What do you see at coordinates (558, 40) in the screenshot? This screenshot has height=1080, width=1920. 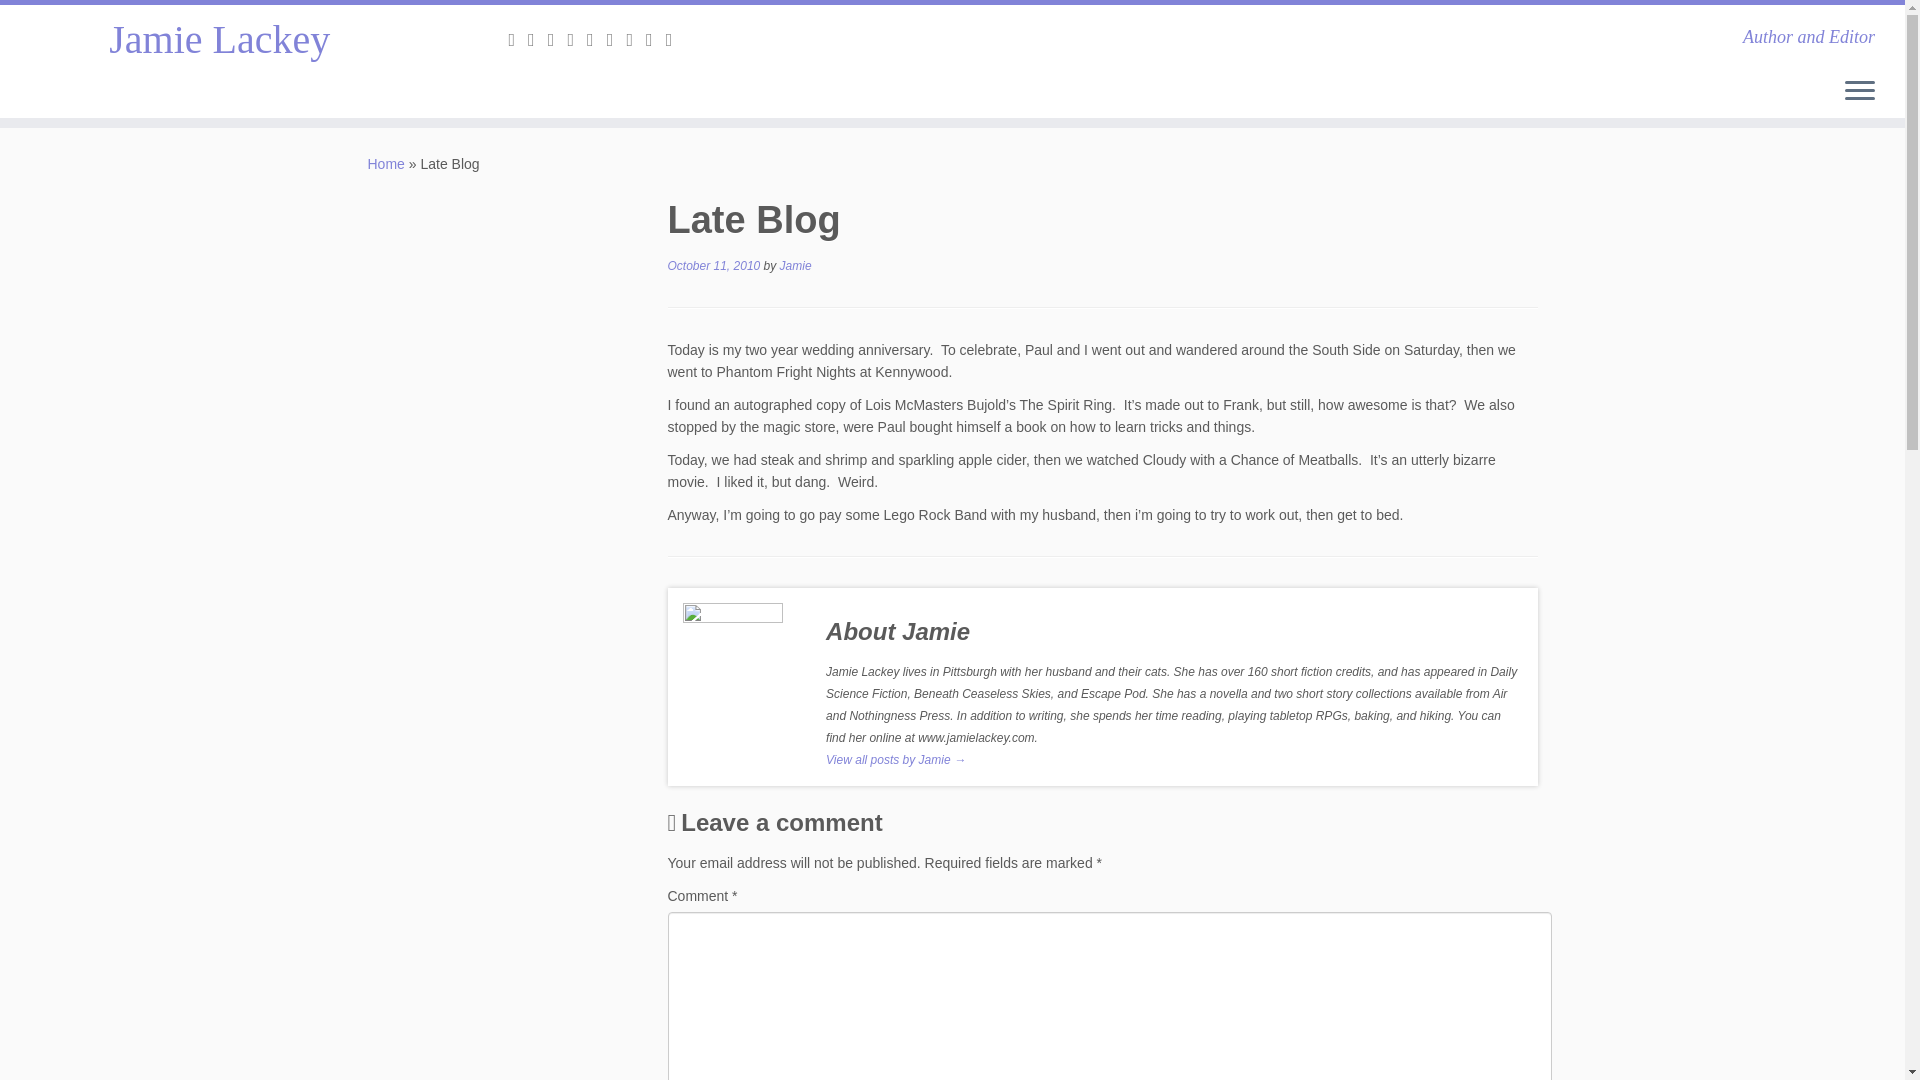 I see `Follow me on Twitter` at bounding box center [558, 40].